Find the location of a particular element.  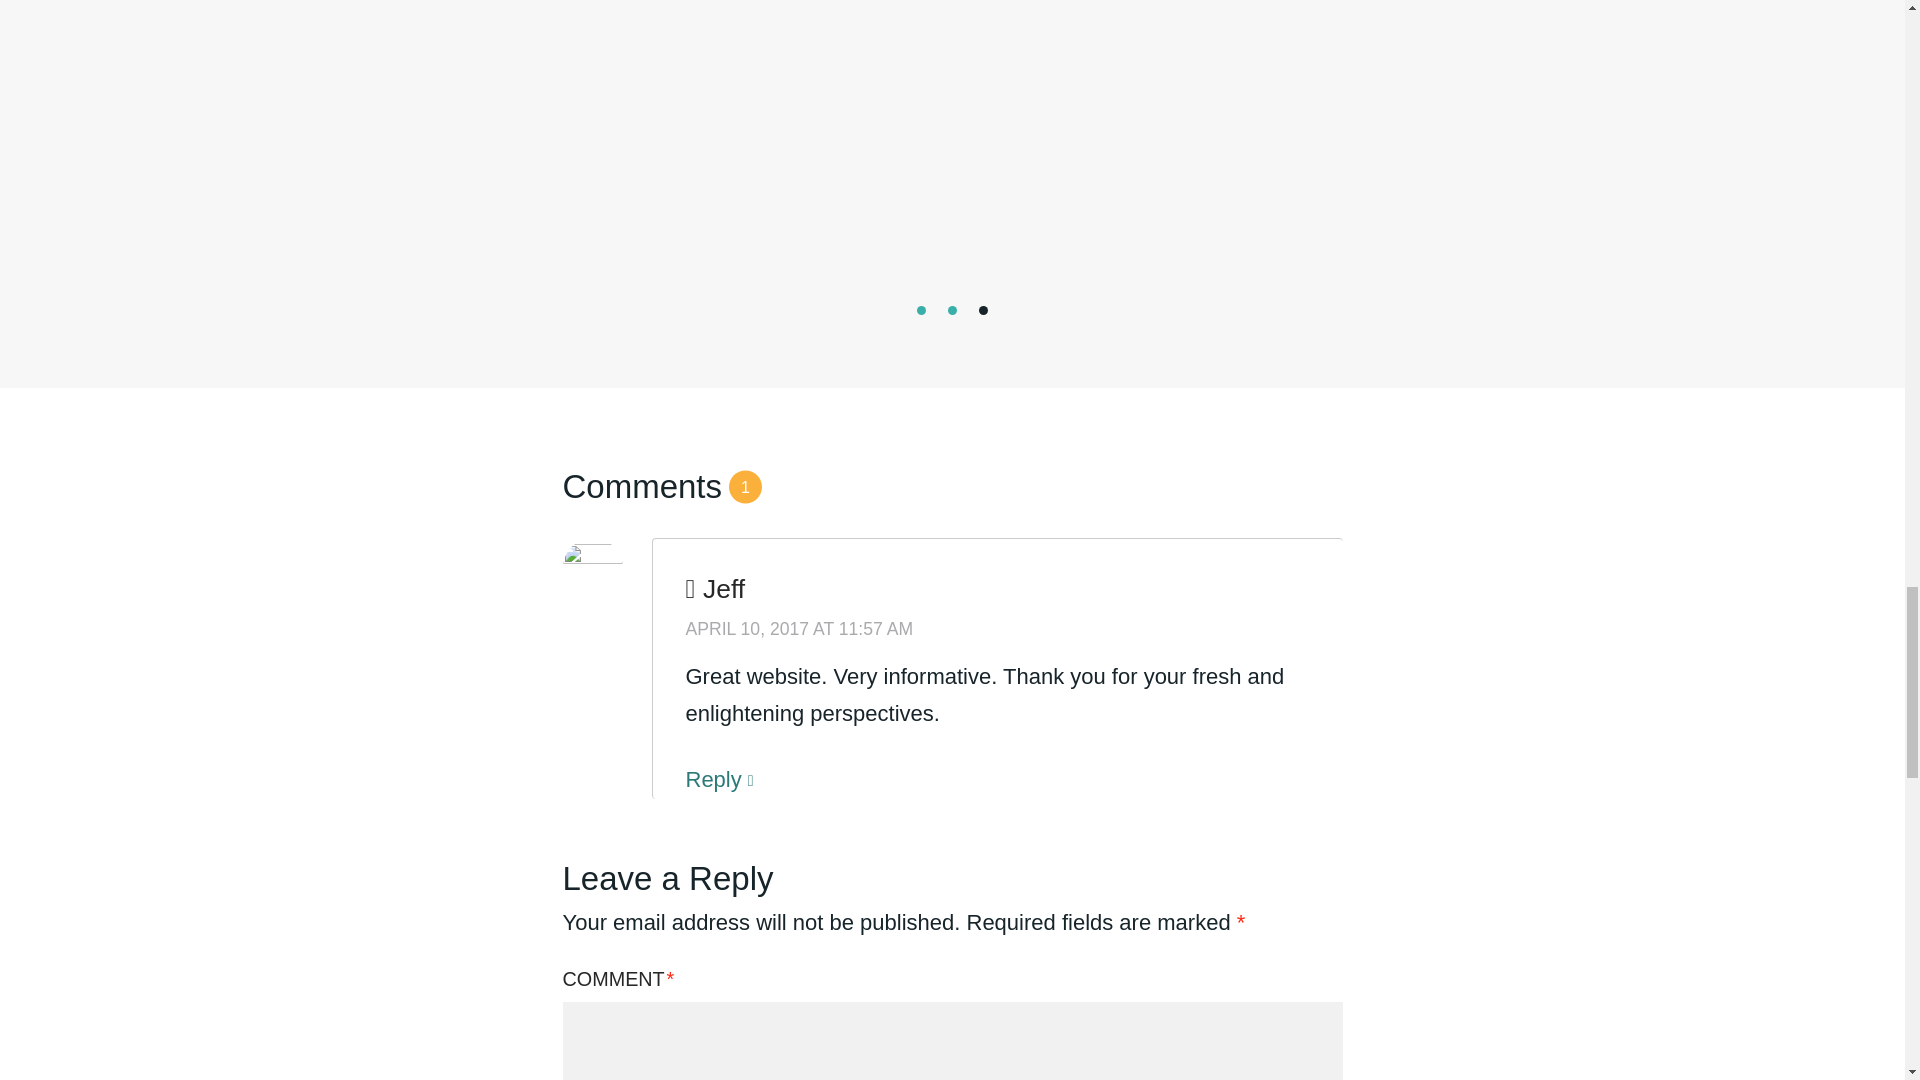

3 is located at coordinates (984, 310).